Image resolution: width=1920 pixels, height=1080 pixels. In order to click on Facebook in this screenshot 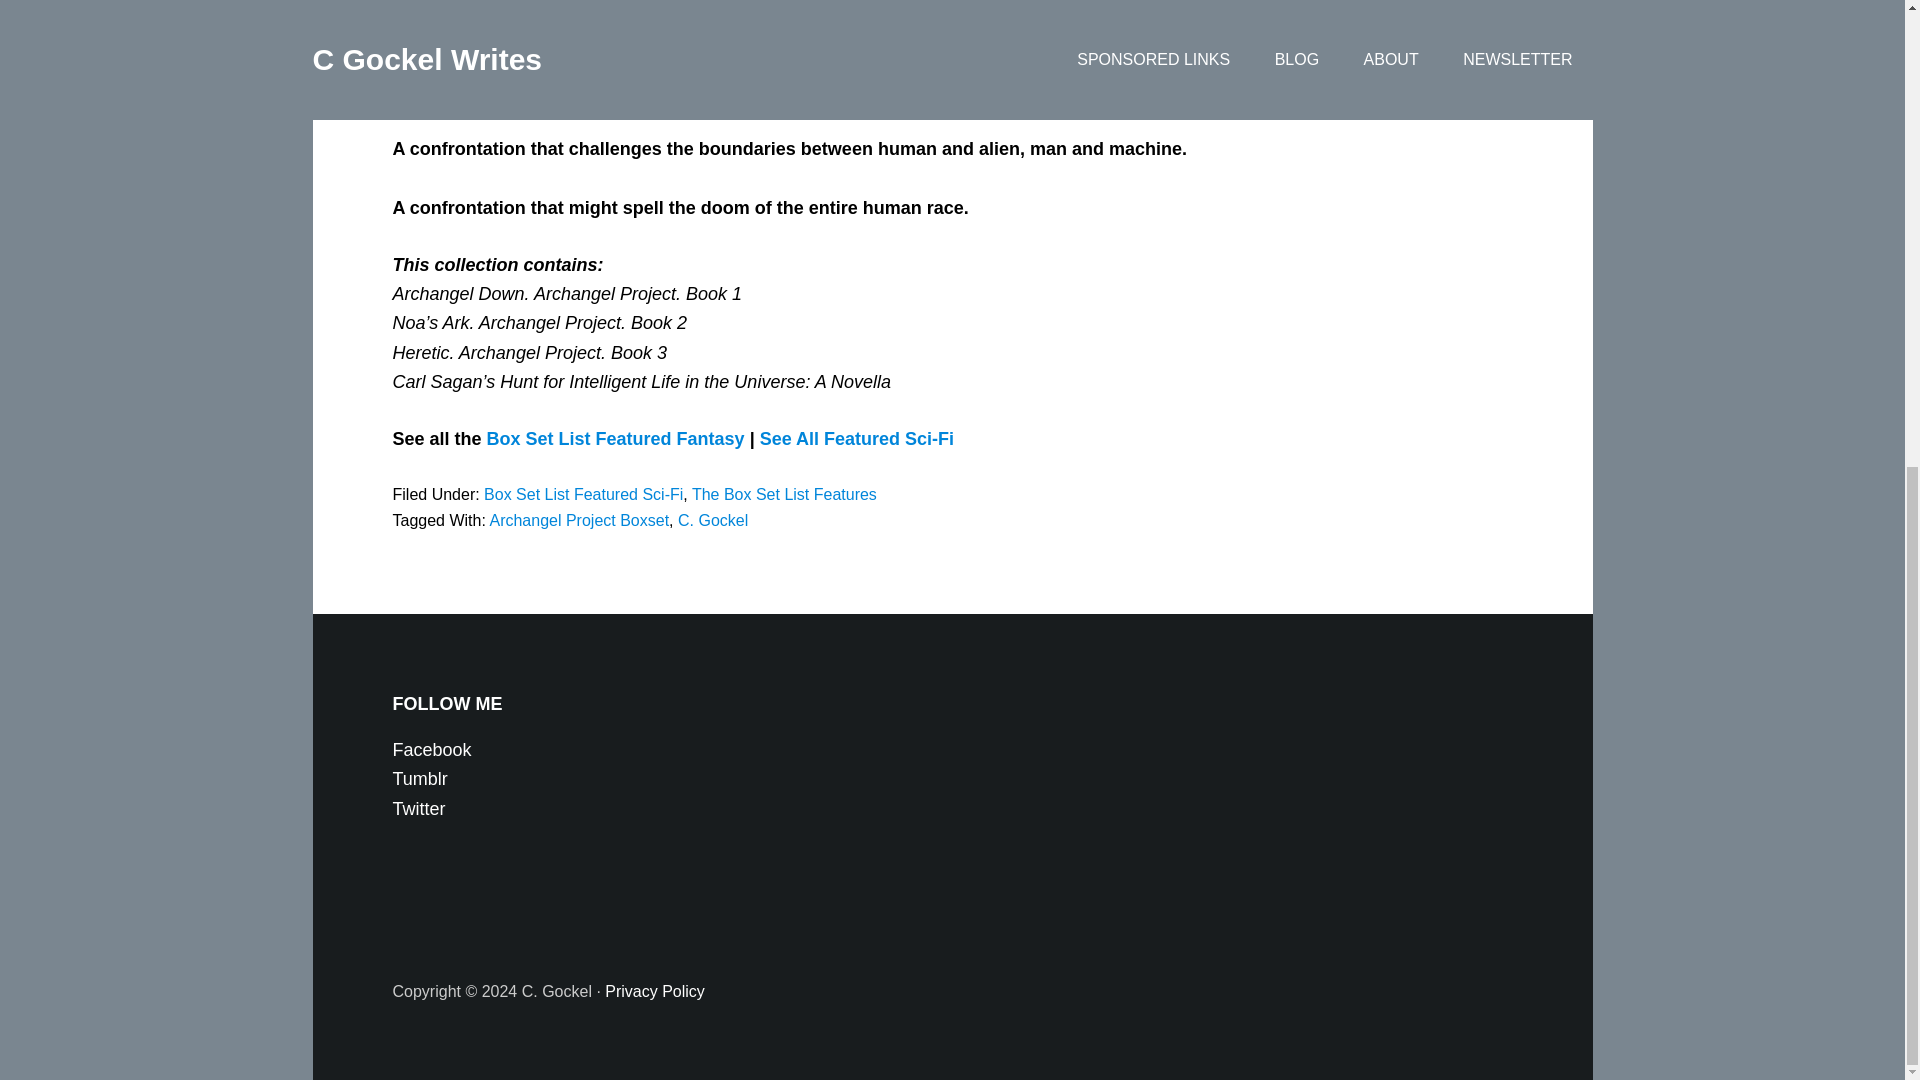, I will do `click(430, 750)`.